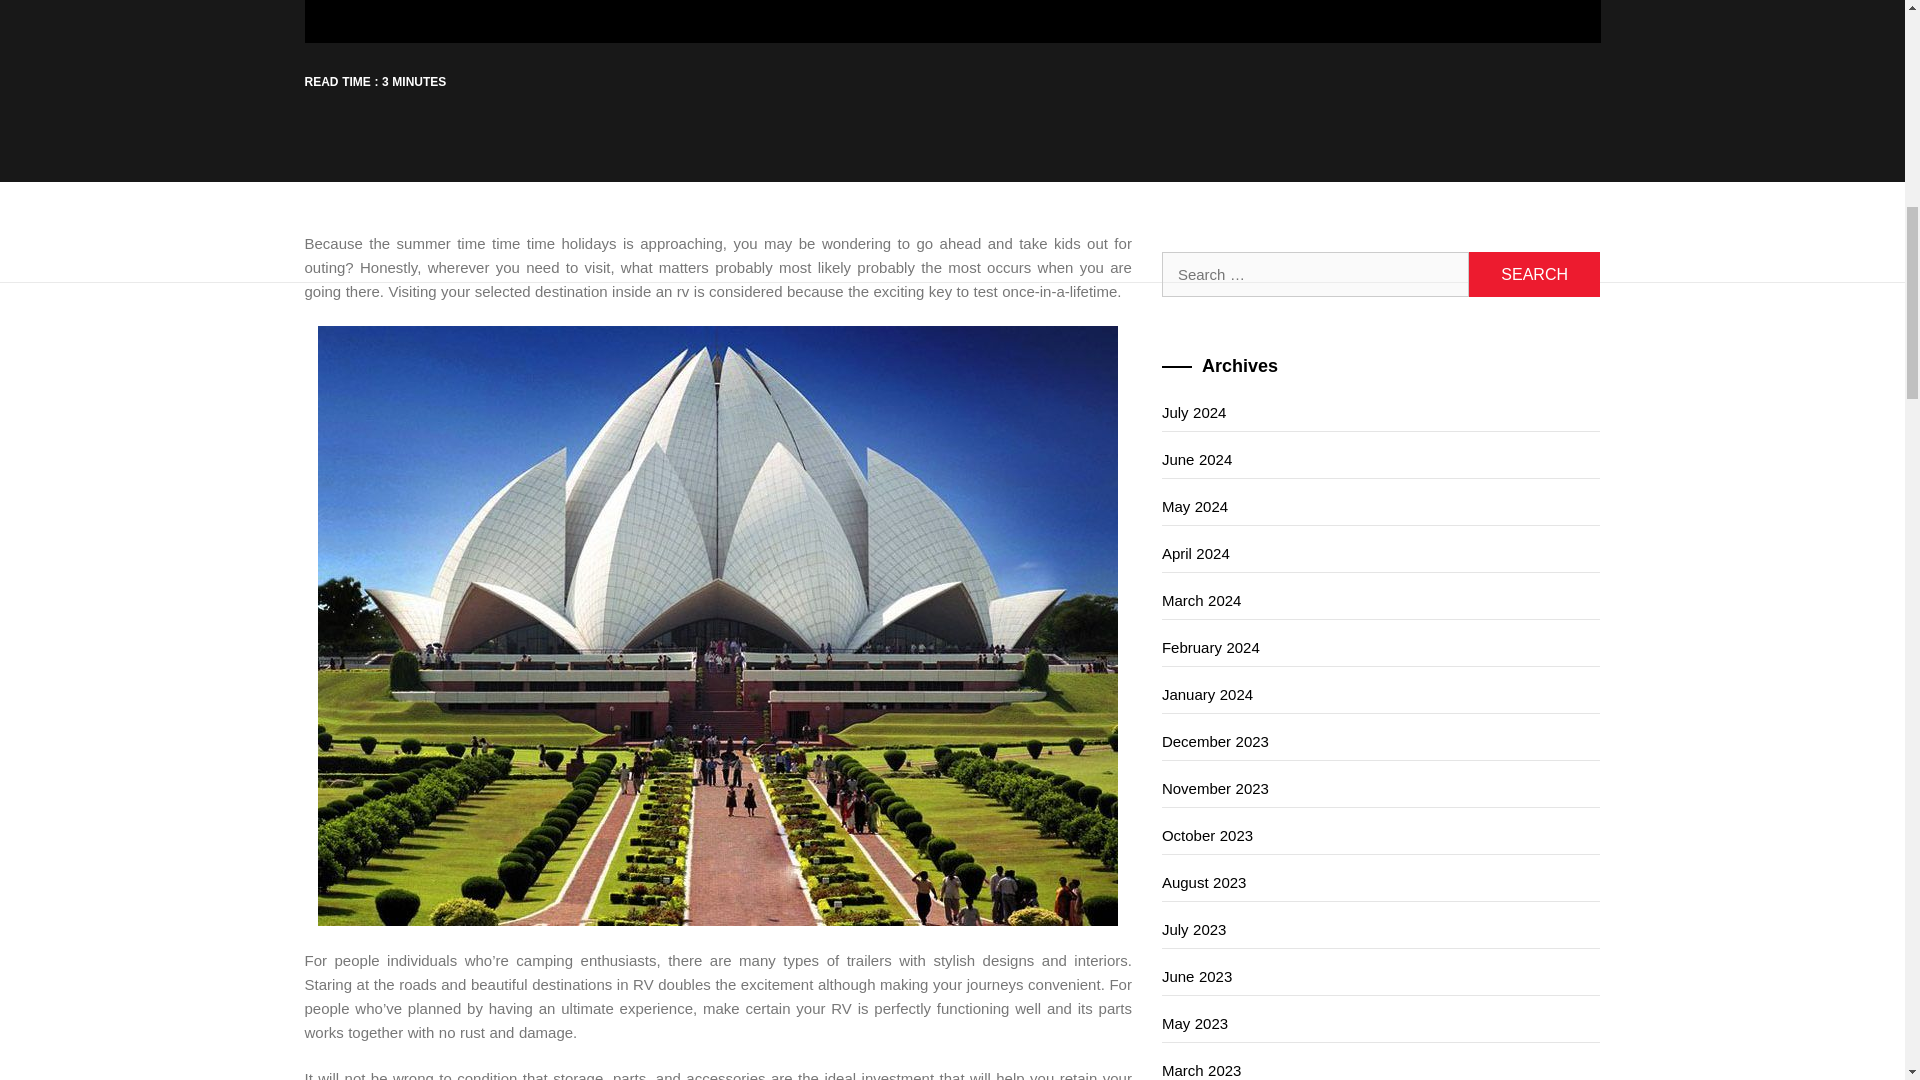 This screenshot has height=1080, width=1920. What do you see at coordinates (1381, 554) in the screenshot?
I see `April 2024` at bounding box center [1381, 554].